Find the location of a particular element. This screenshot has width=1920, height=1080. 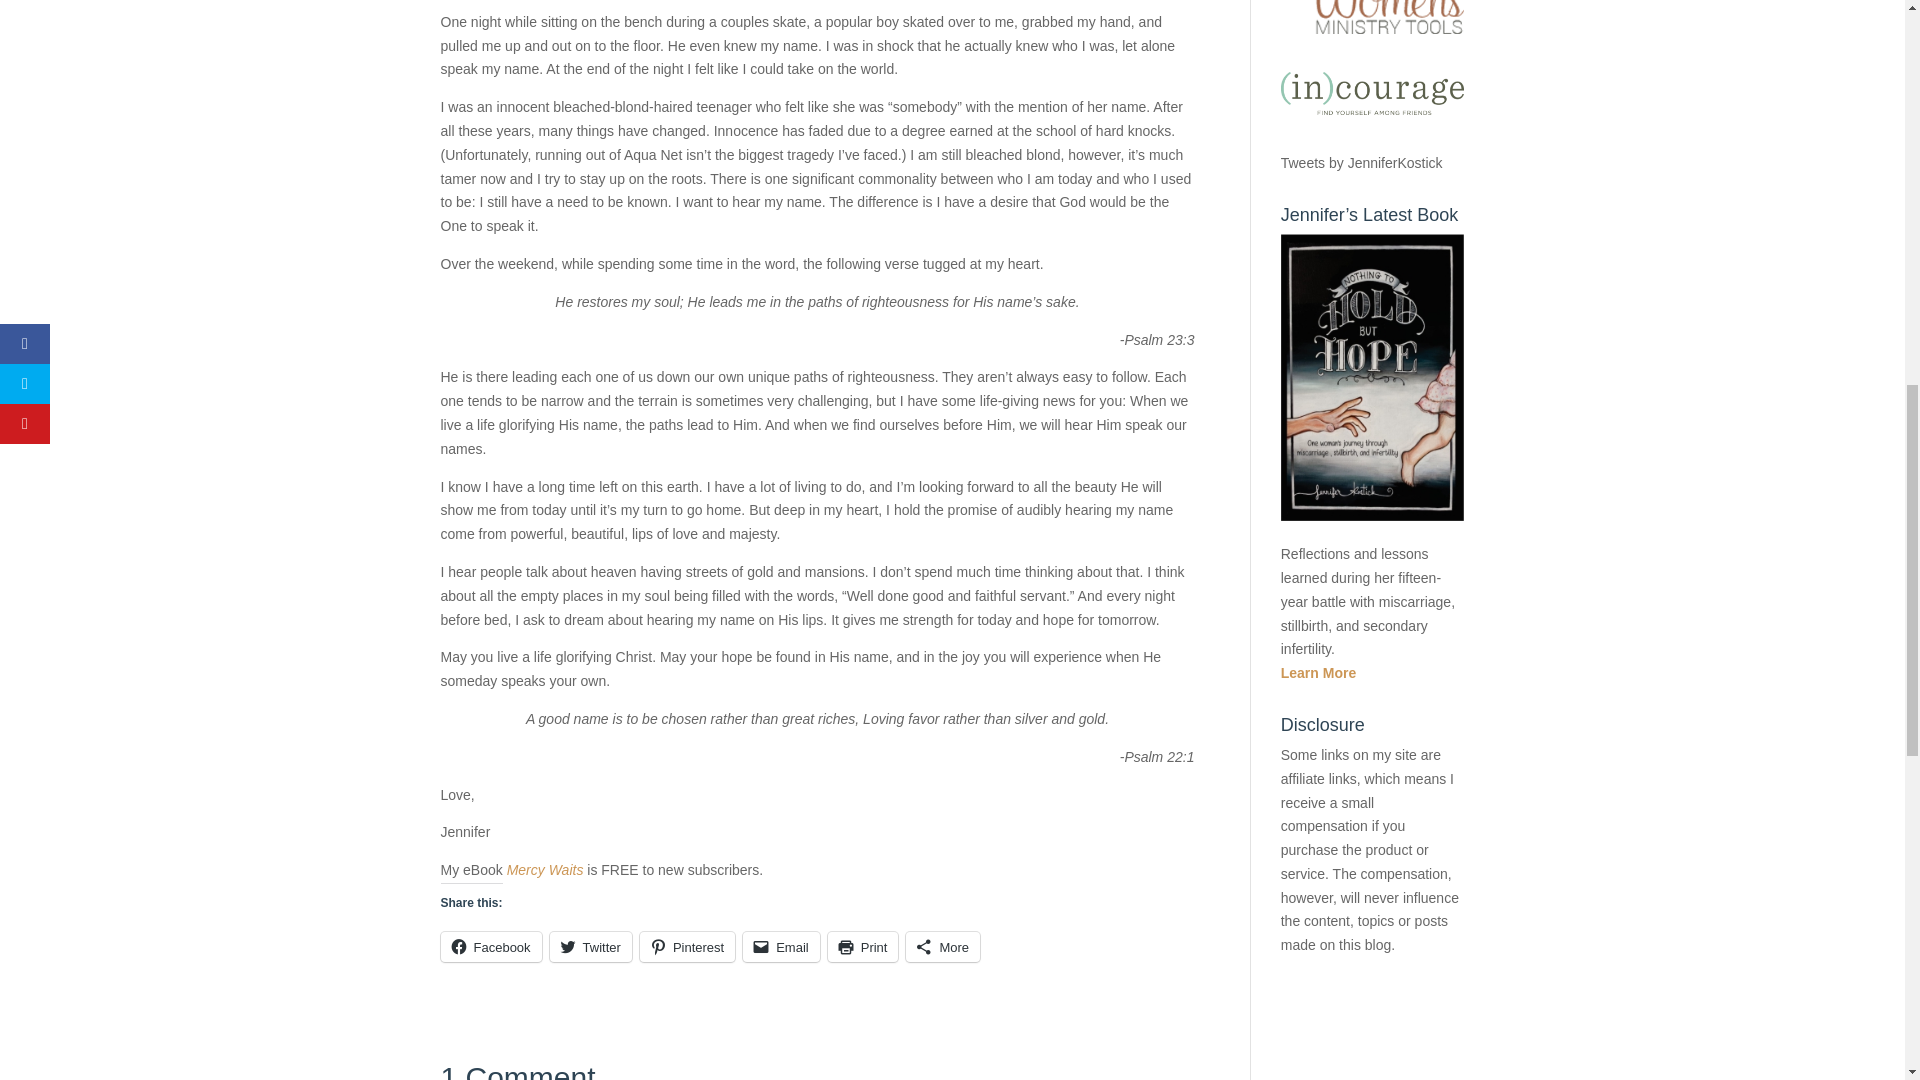

Click to share on Facebook is located at coordinates (490, 947).